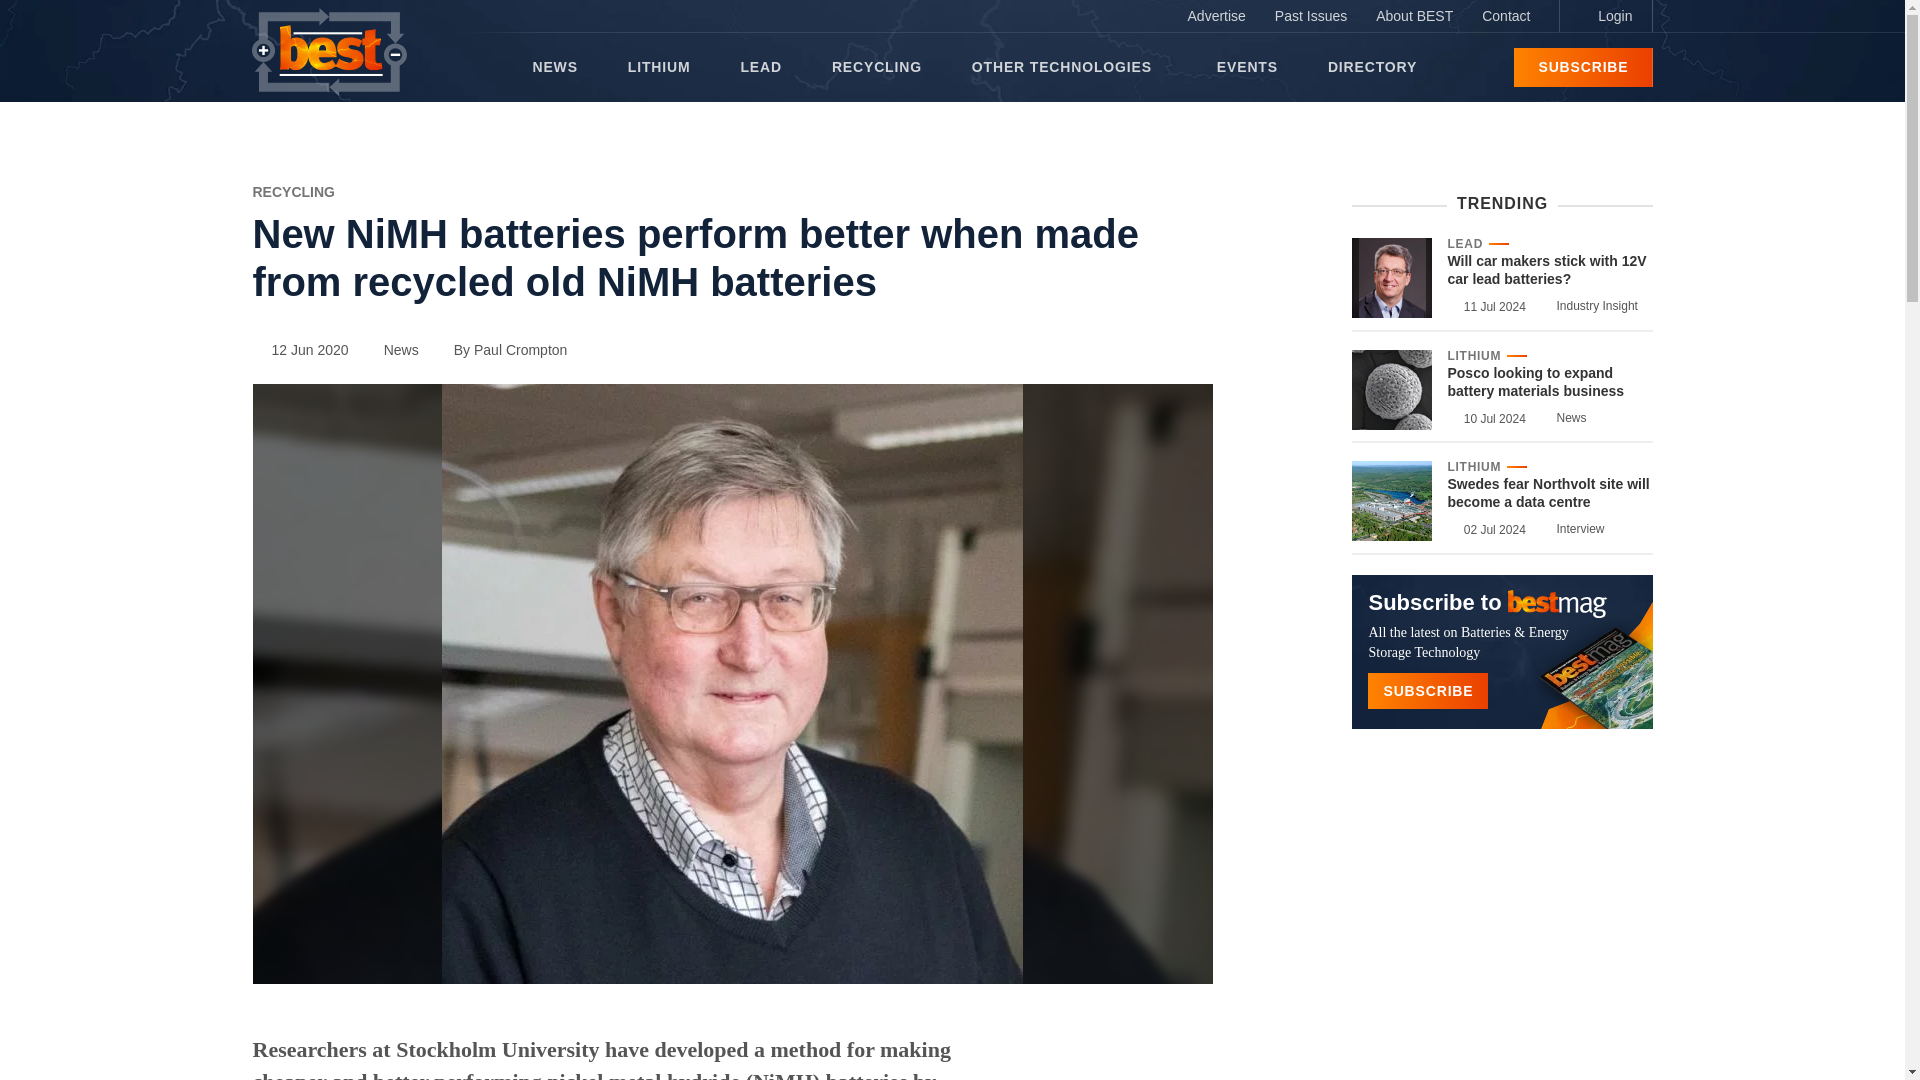 This screenshot has height=1080, width=1920. Describe the element at coordinates (292, 191) in the screenshot. I see `RECYCLING` at that location.